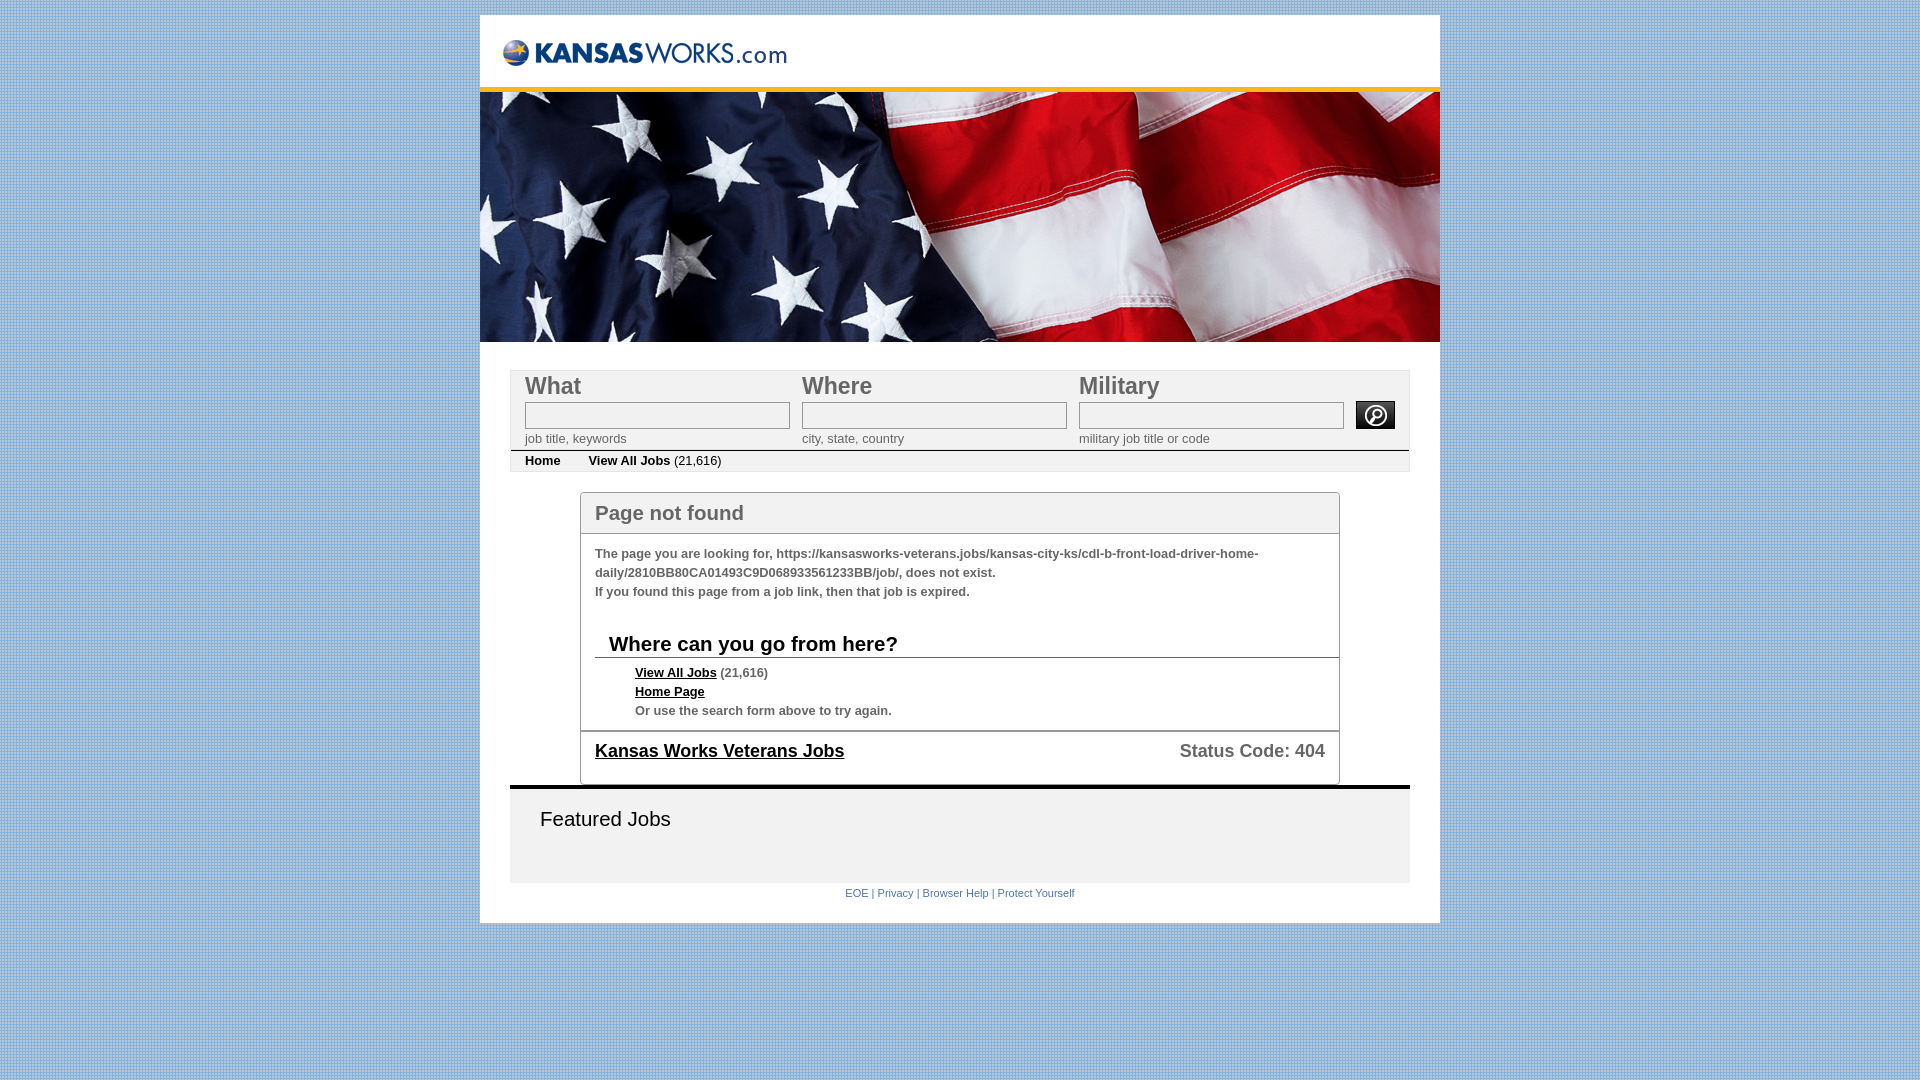 The height and width of the screenshot is (1080, 1920). I want to click on Browser Help, so click(956, 891).